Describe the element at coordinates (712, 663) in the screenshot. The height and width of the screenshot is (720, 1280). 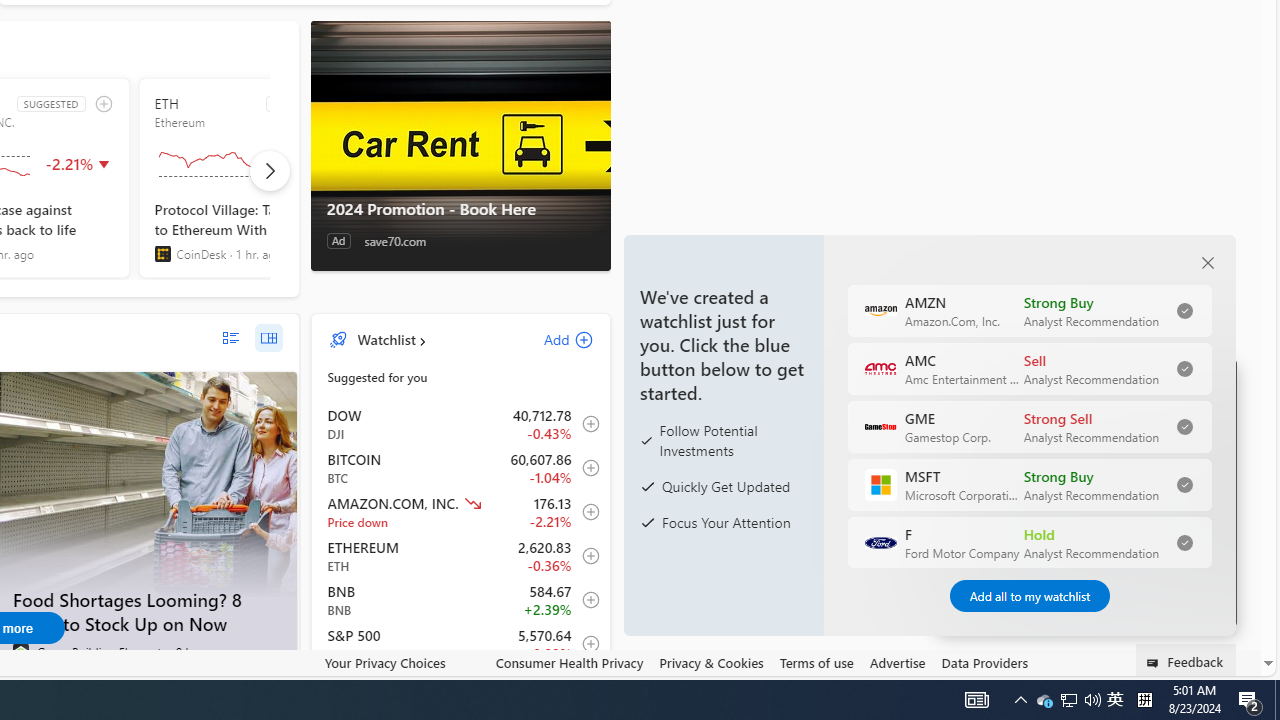
I see `Privacy & Cookies` at that location.